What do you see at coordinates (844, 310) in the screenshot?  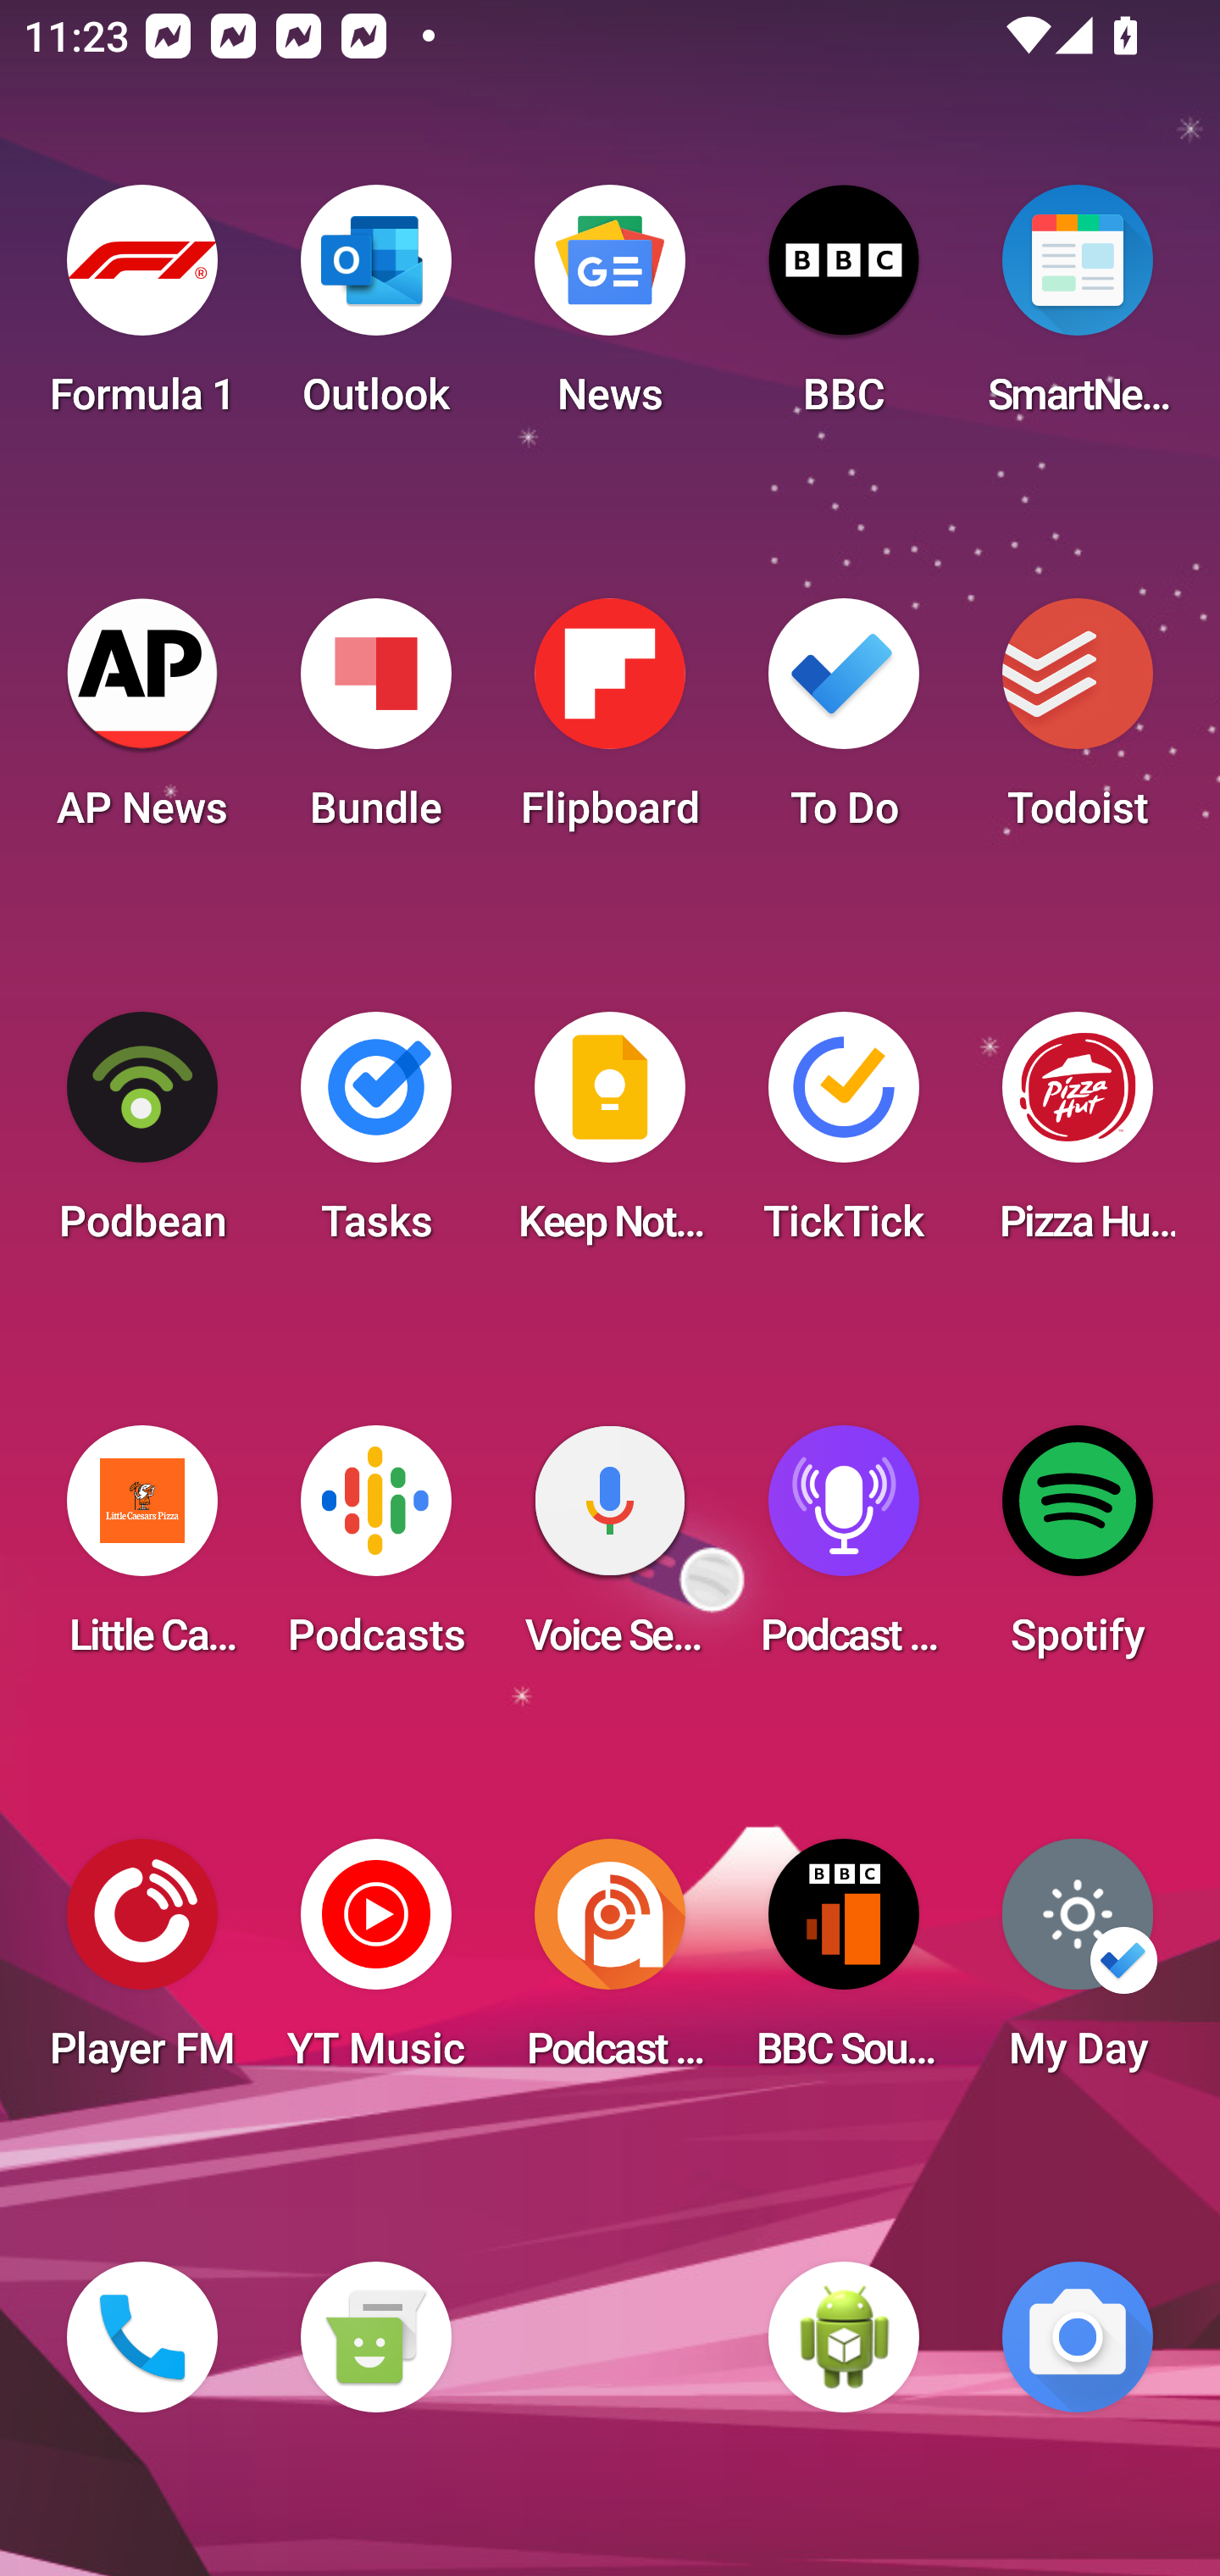 I see `BBC` at bounding box center [844, 310].